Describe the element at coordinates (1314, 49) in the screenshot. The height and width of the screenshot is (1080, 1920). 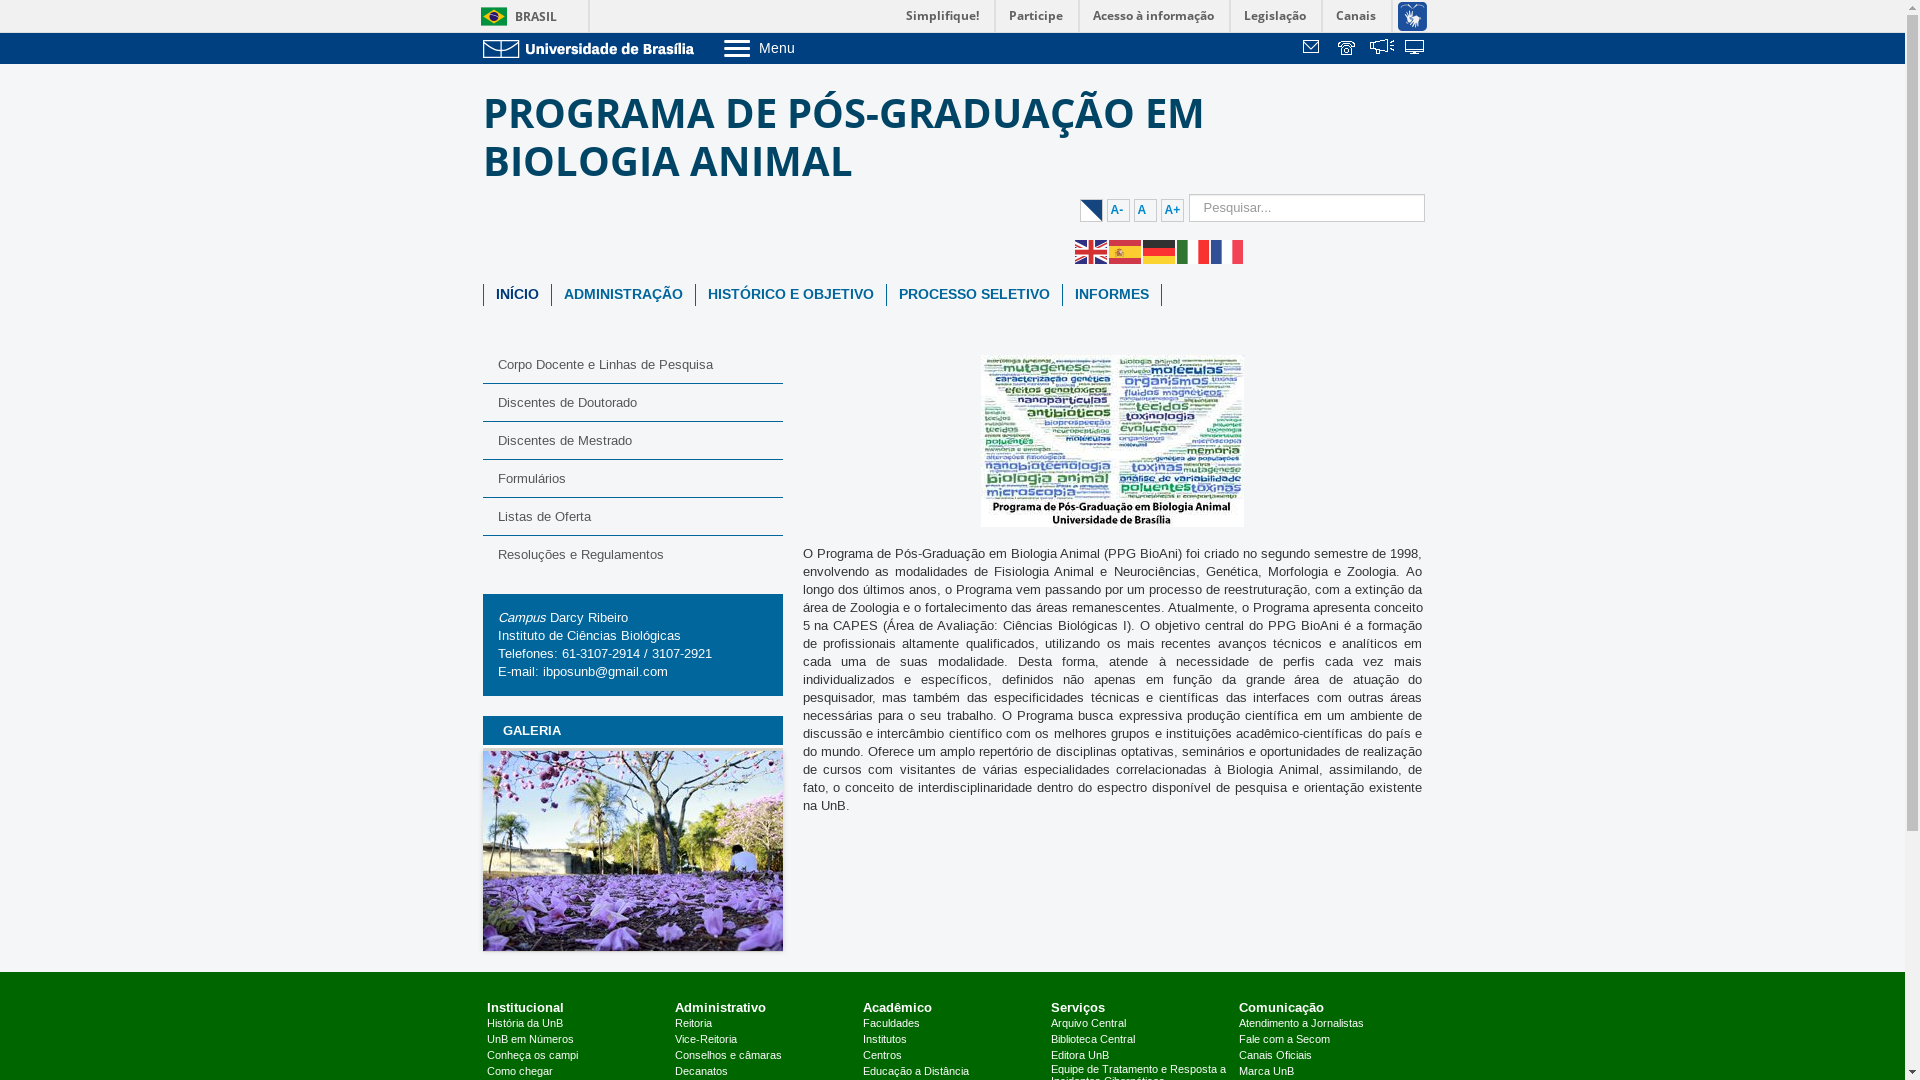
I see ` ` at that location.